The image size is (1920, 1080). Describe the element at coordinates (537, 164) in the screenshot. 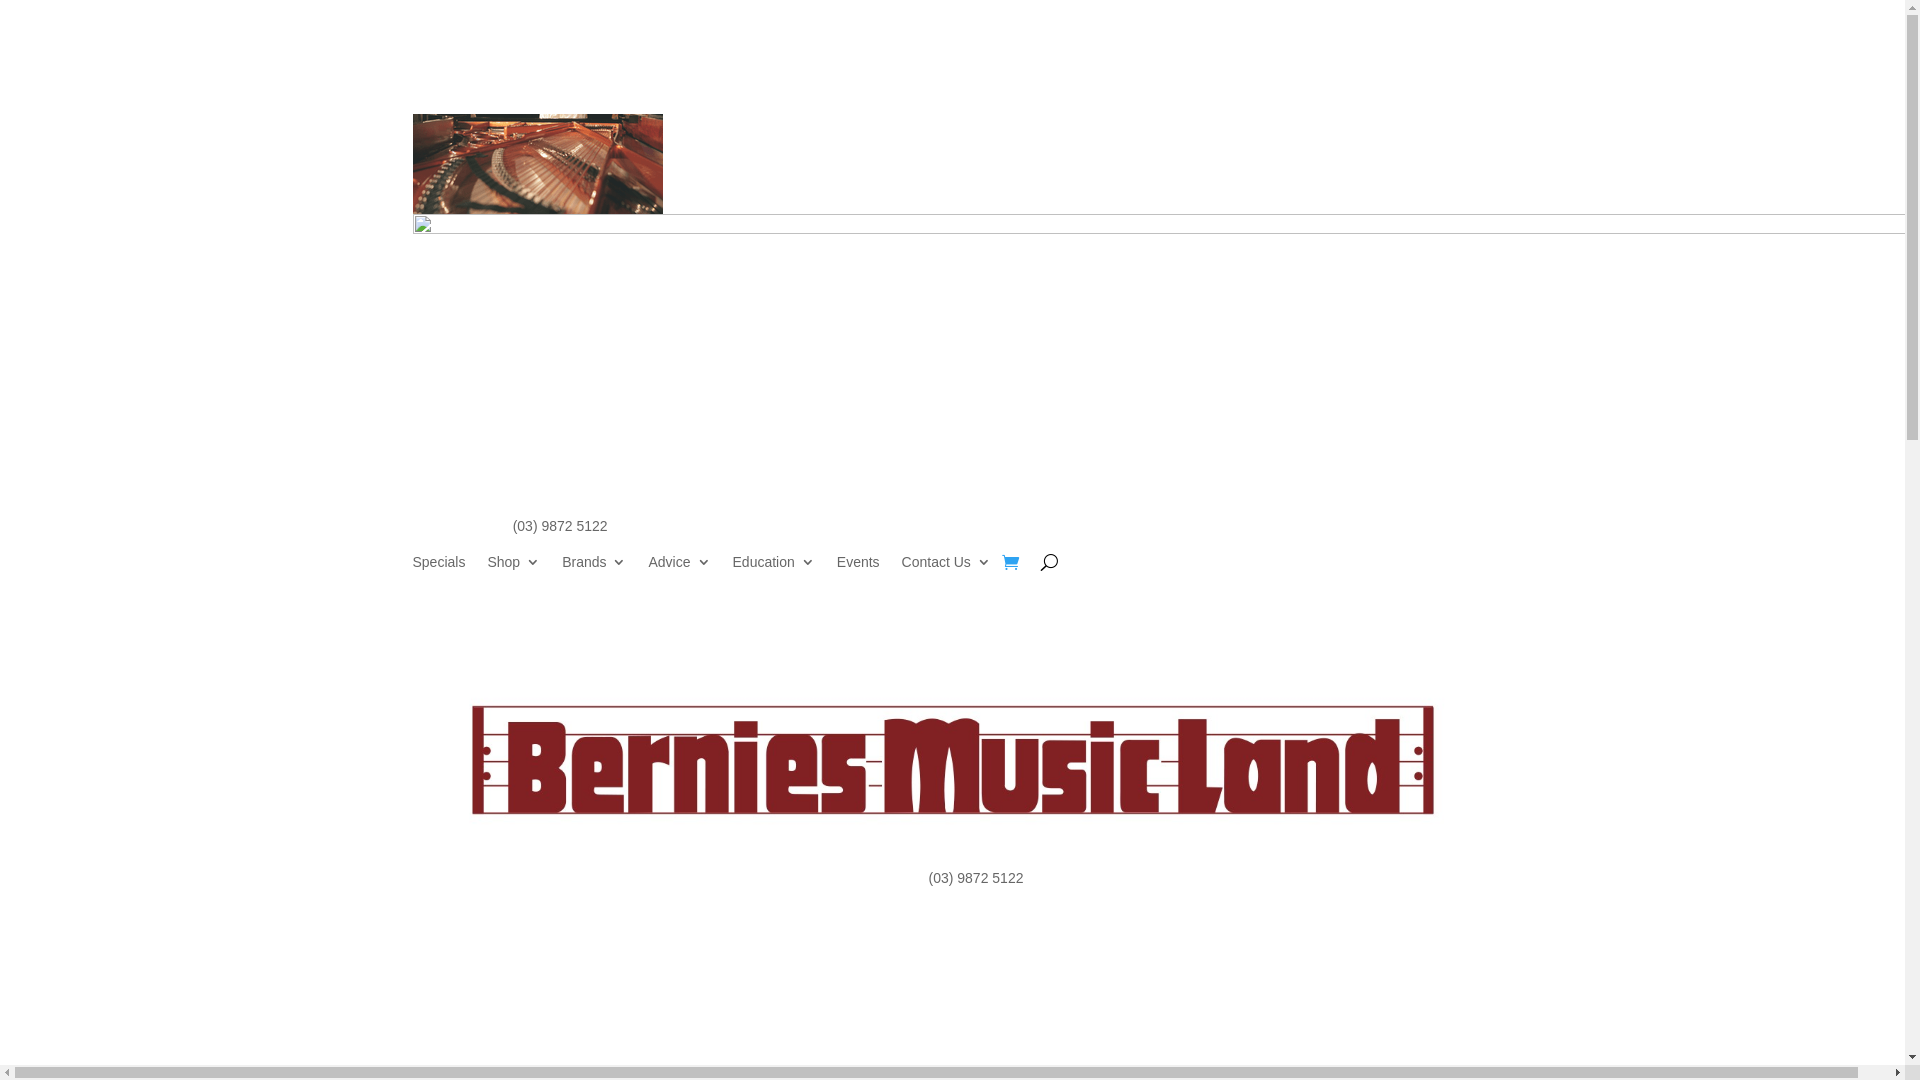

I see `Placecard` at that location.